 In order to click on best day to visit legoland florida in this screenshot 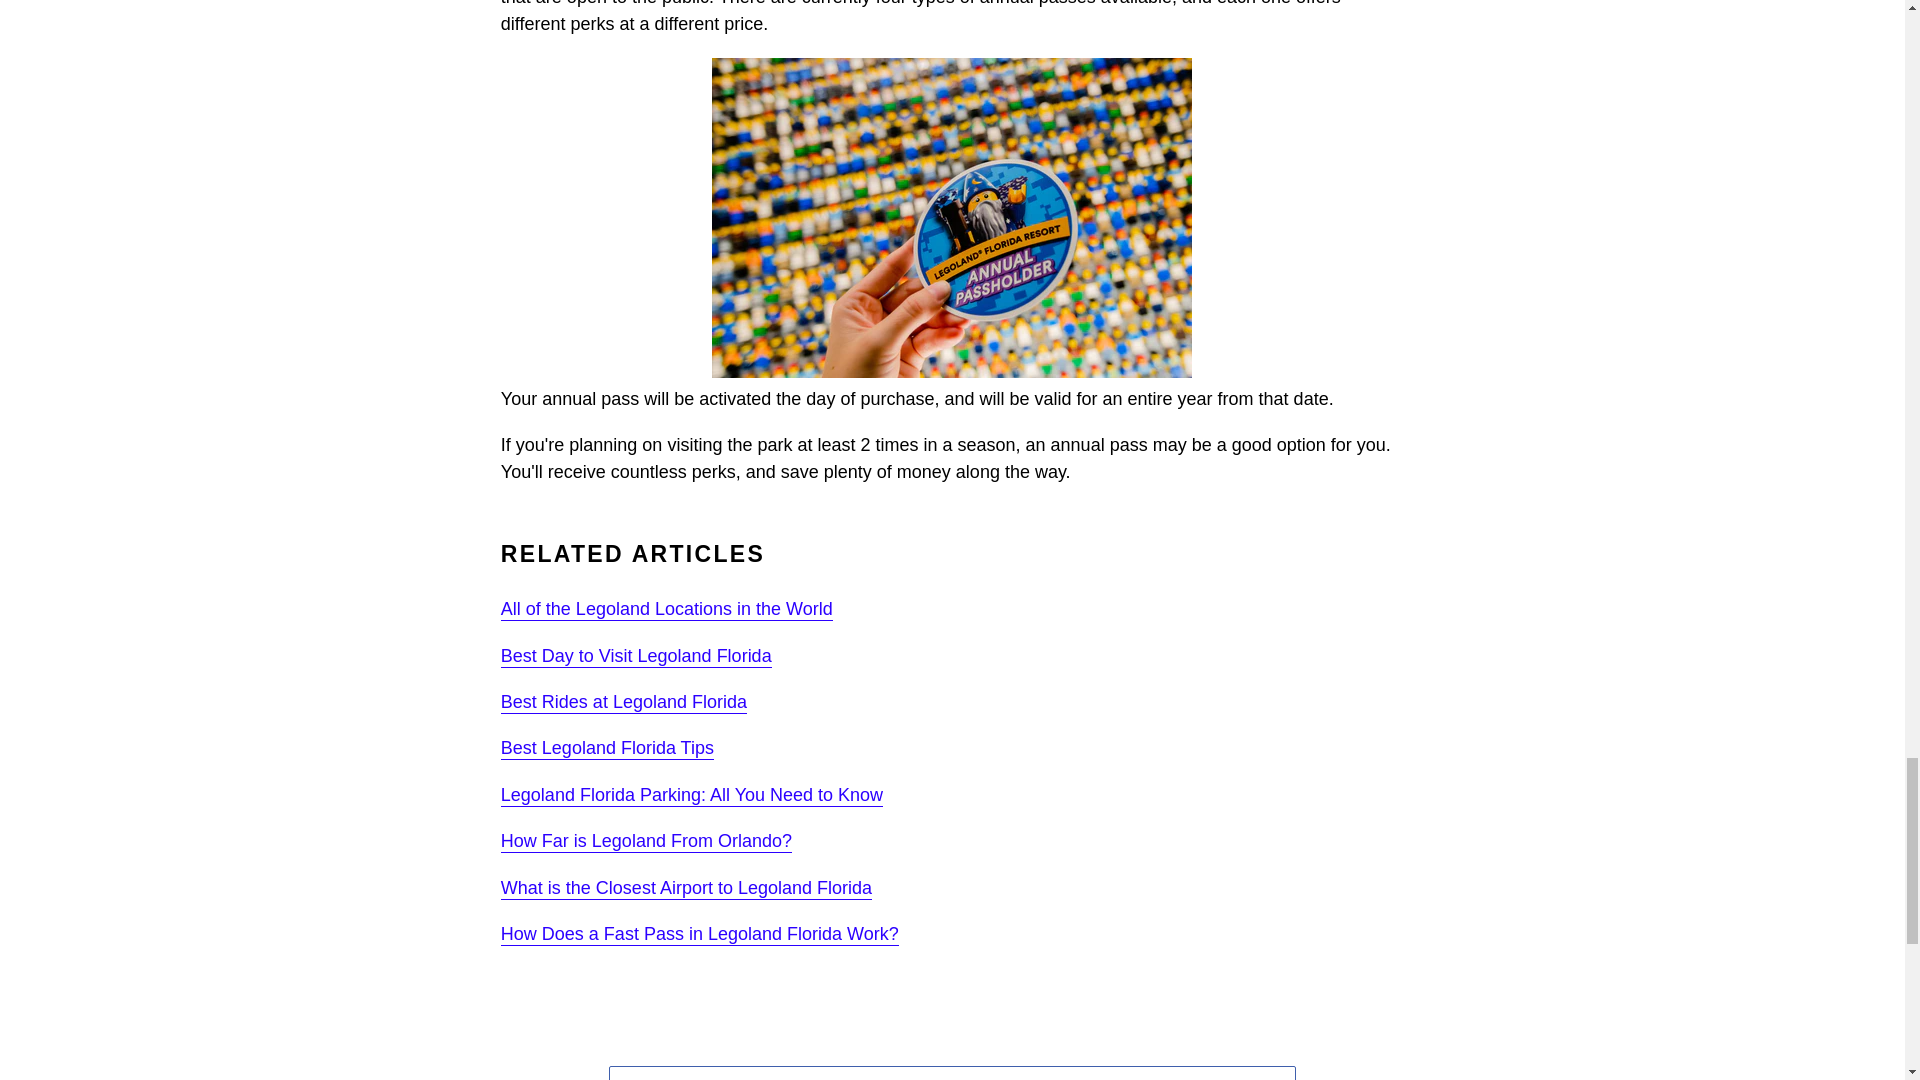, I will do `click(636, 656)`.